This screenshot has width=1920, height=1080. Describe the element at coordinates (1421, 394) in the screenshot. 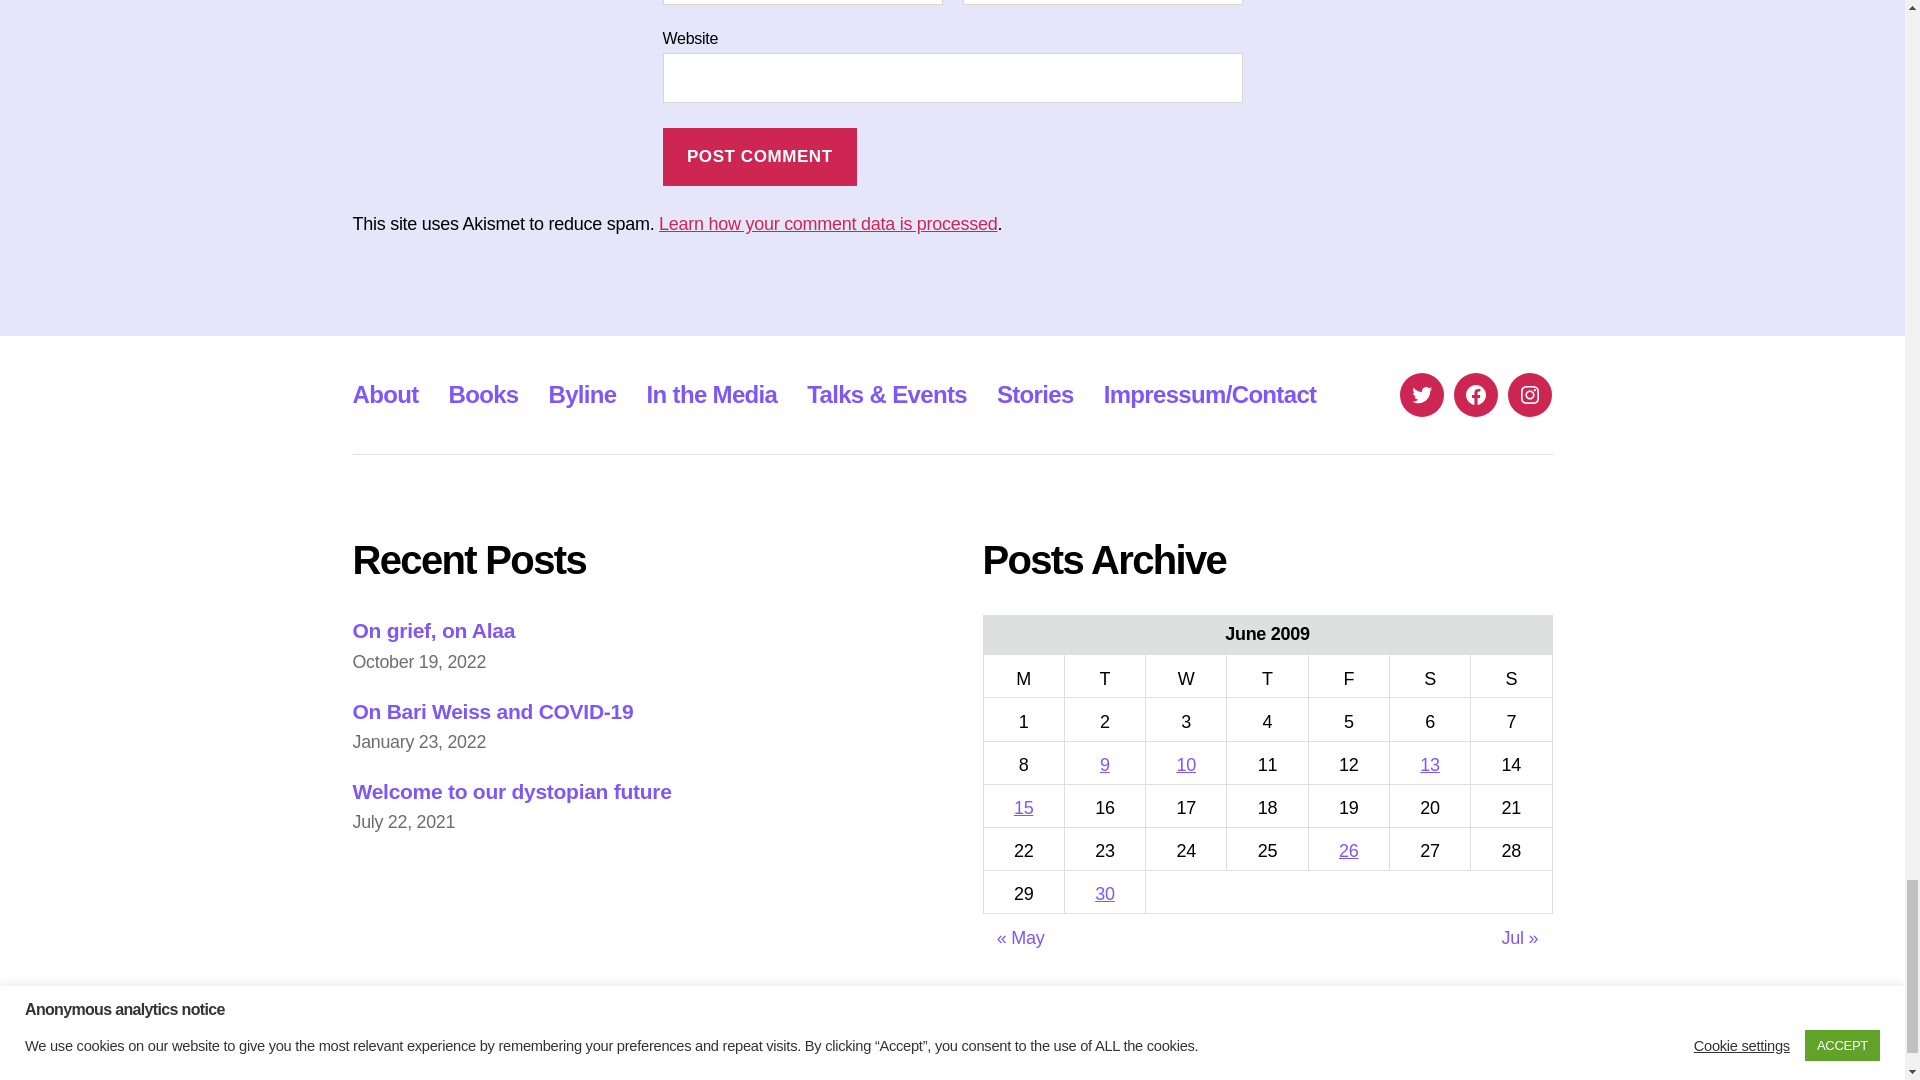

I see `Twitter` at that location.